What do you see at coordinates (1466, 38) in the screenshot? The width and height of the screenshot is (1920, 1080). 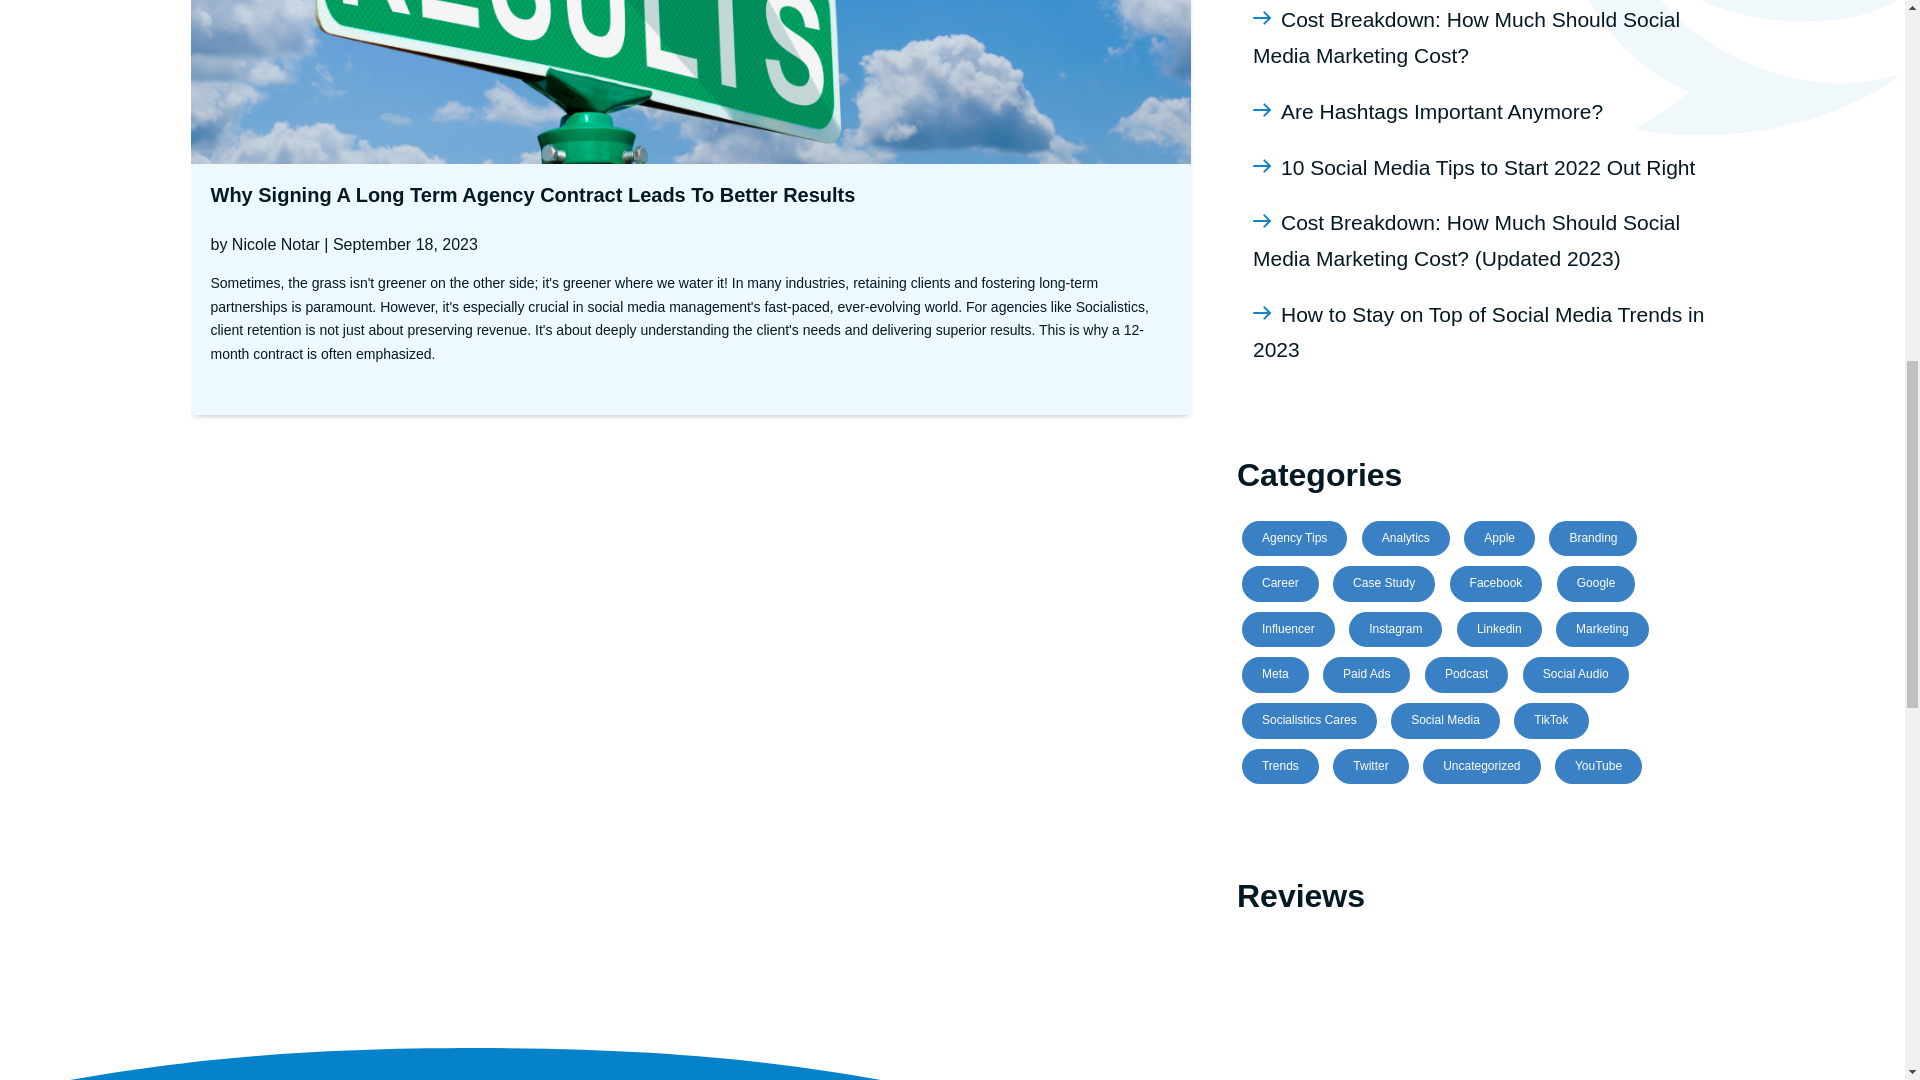 I see `Cost Breakdown: How Much Should Social Media Marketing Cost?` at bounding box center [1466, 38].